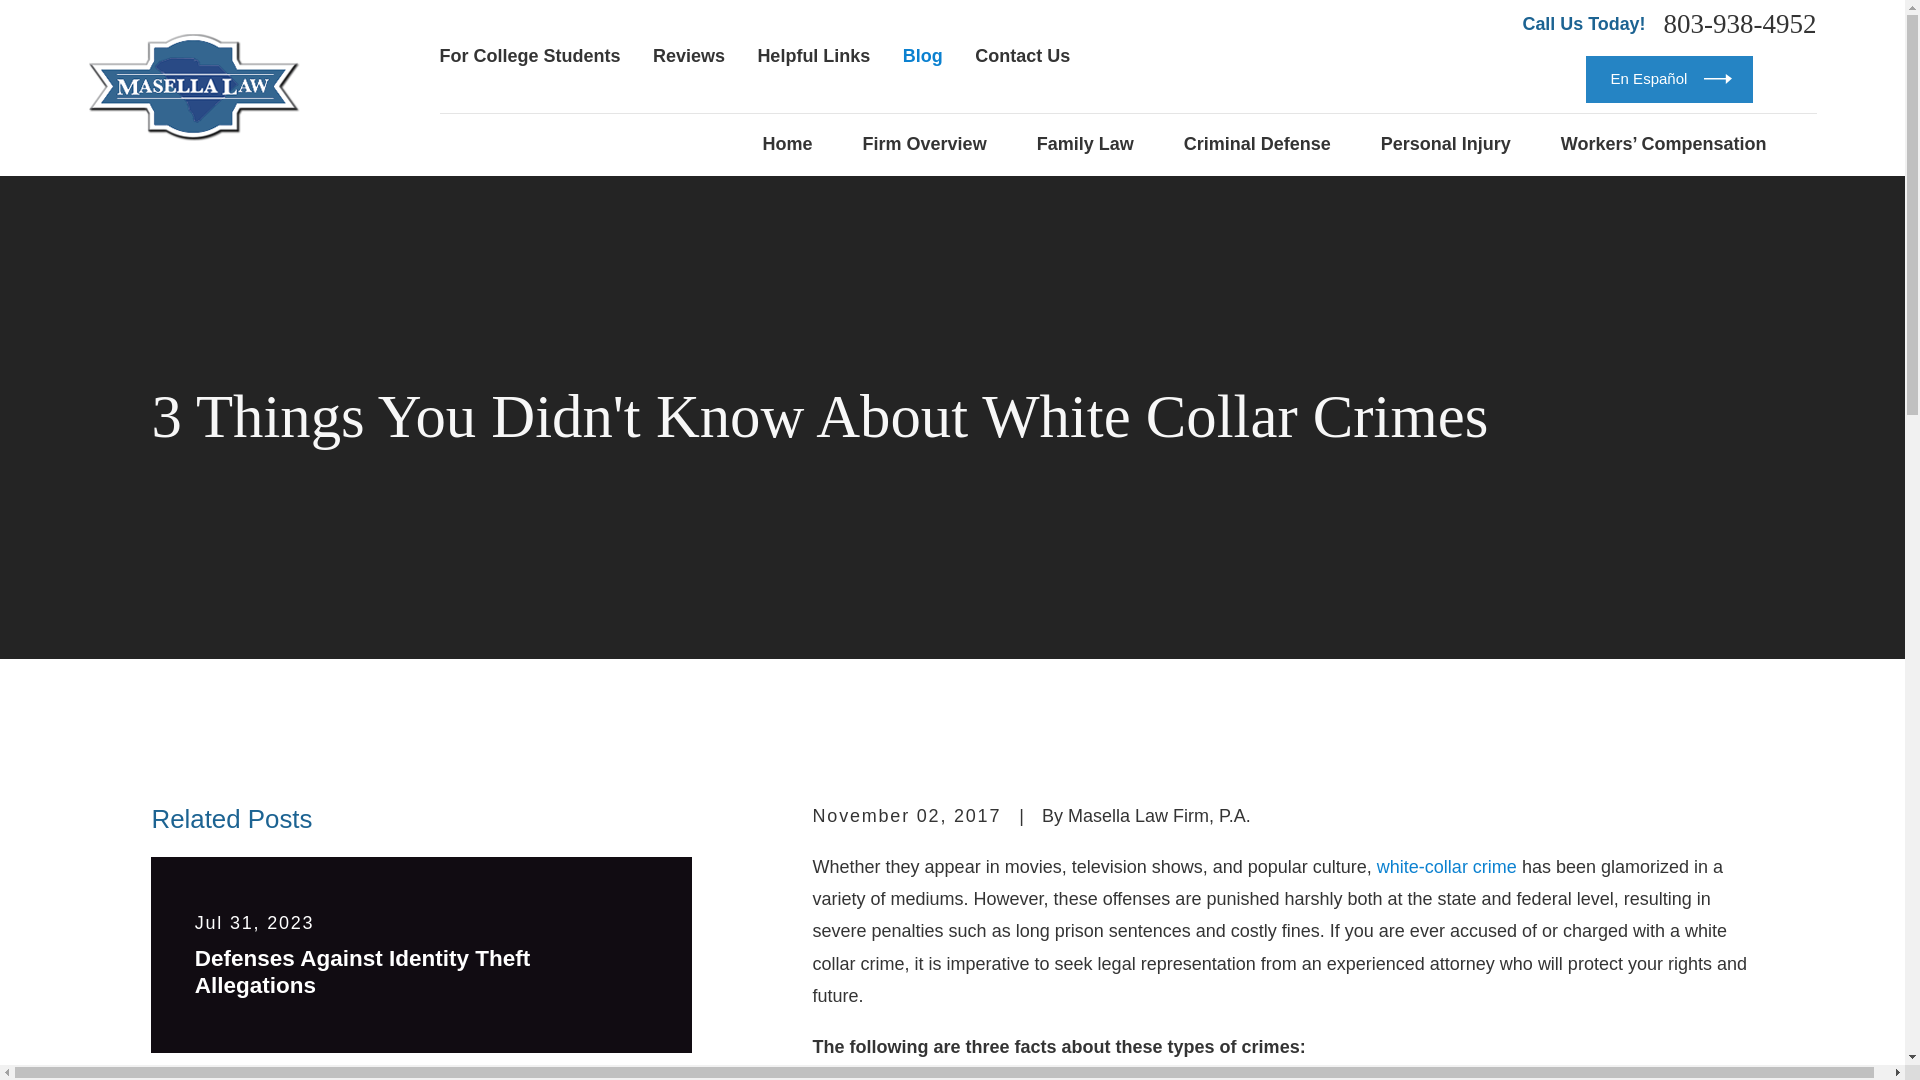  Describe the element at coordinates (812, 56) in the screenshot. I see `Helpful Links` at that location.